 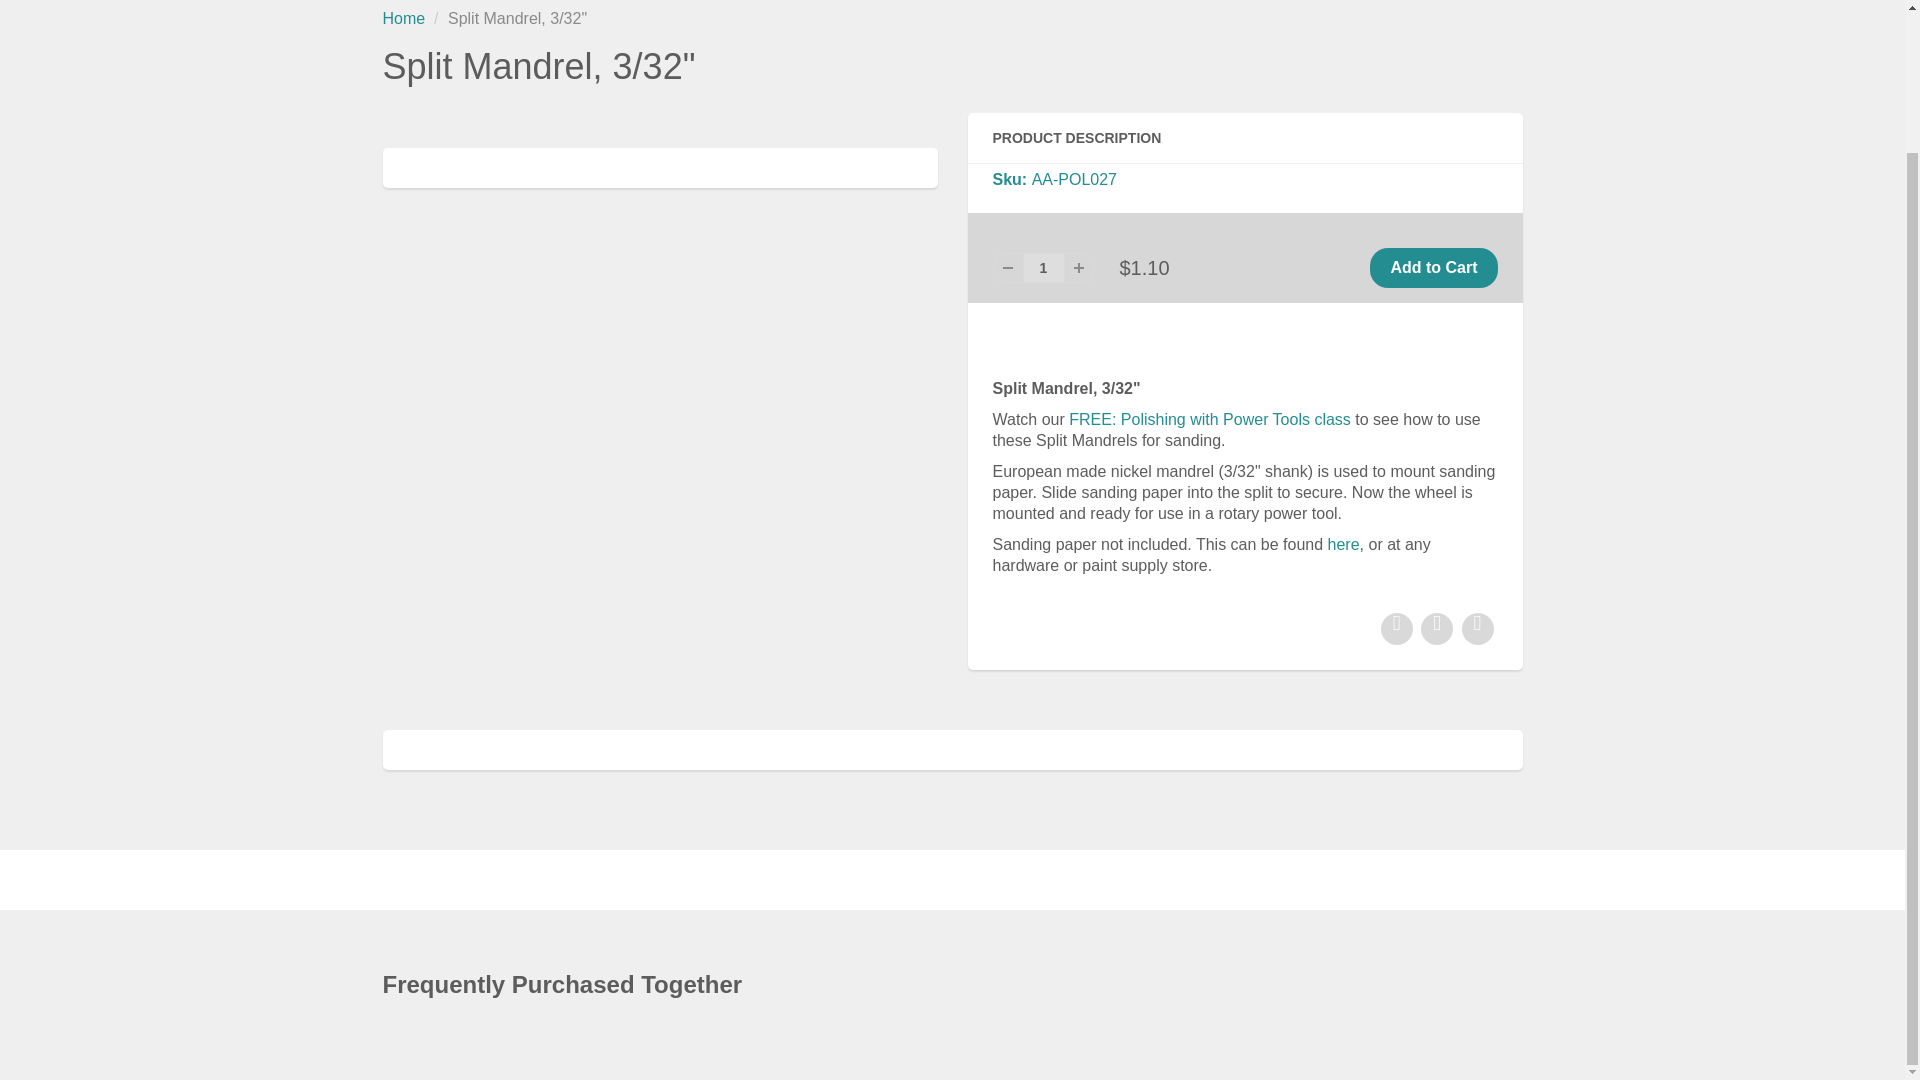 What do you see at coordinates (1042, 267) in the screenshot?
I see `1` at bounding box center [1042, 267].